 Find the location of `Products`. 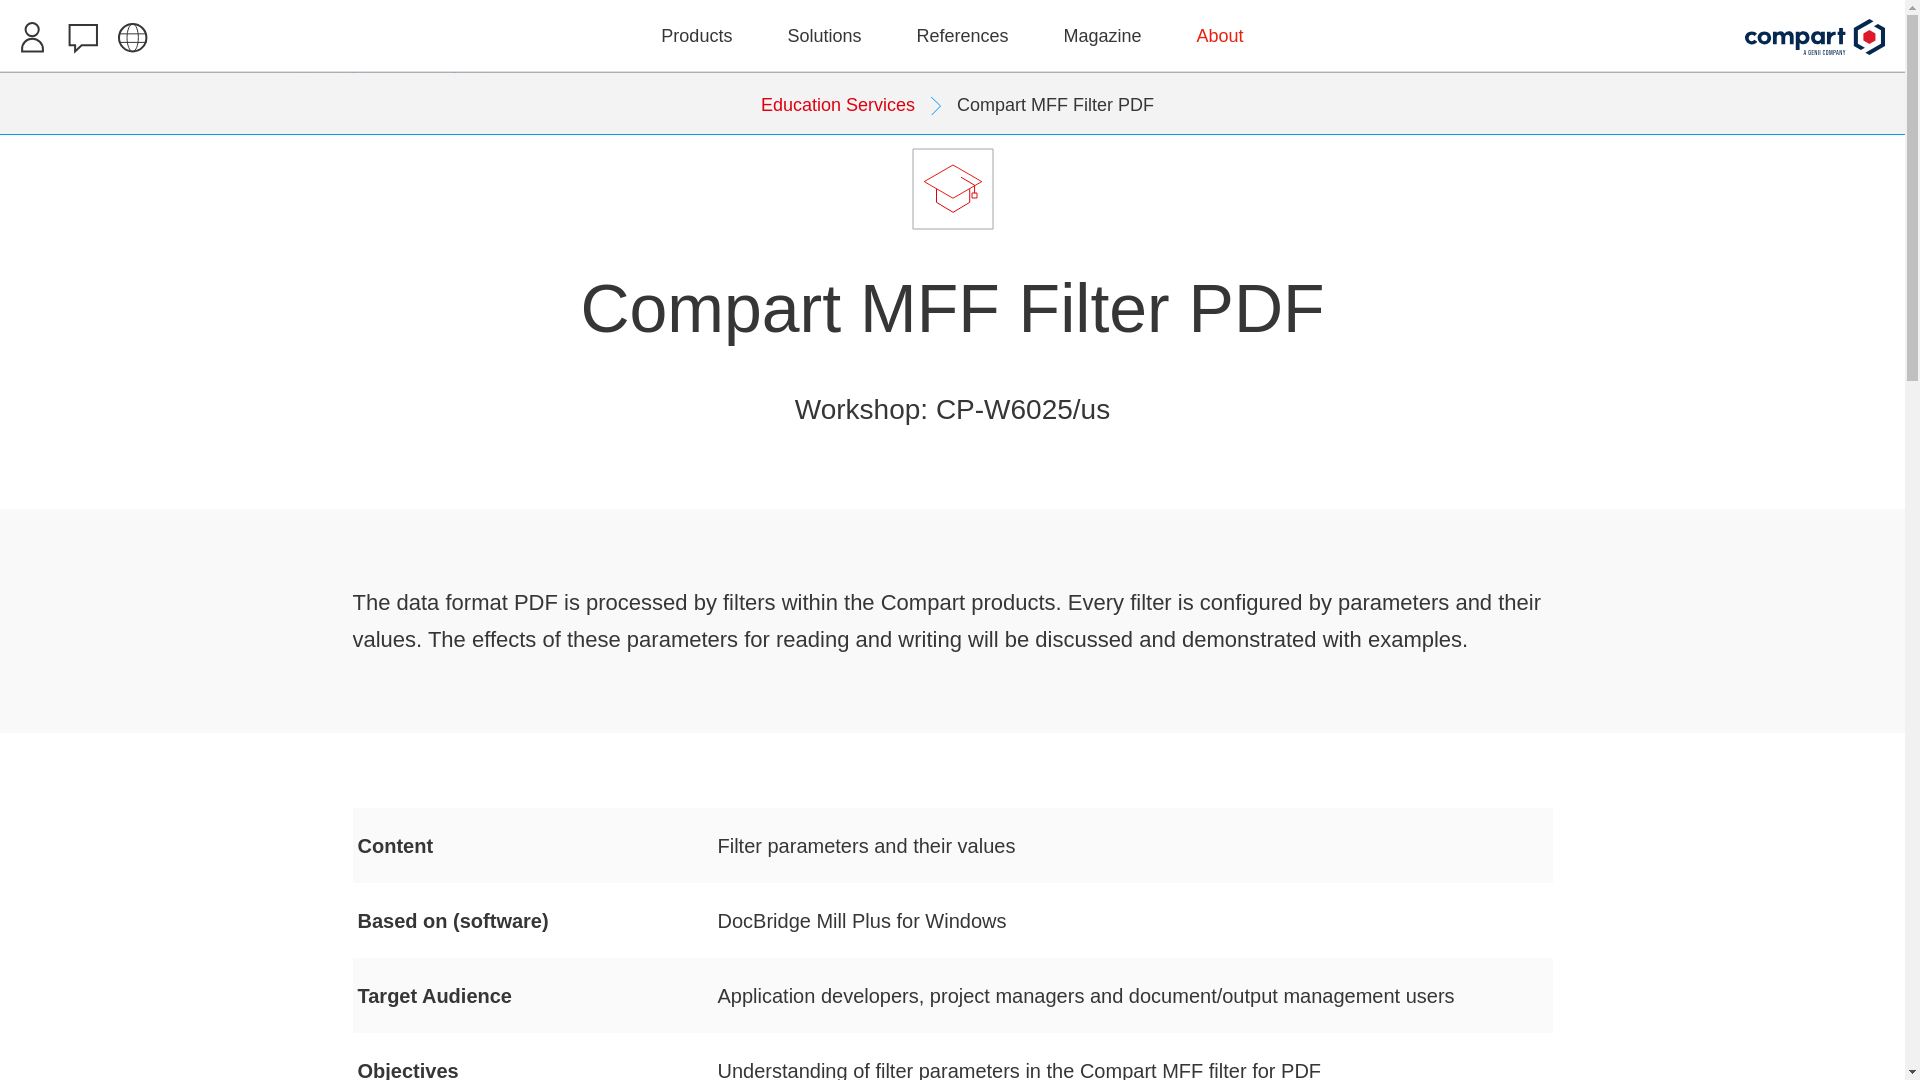

Products is located at coordinates (696, 36).